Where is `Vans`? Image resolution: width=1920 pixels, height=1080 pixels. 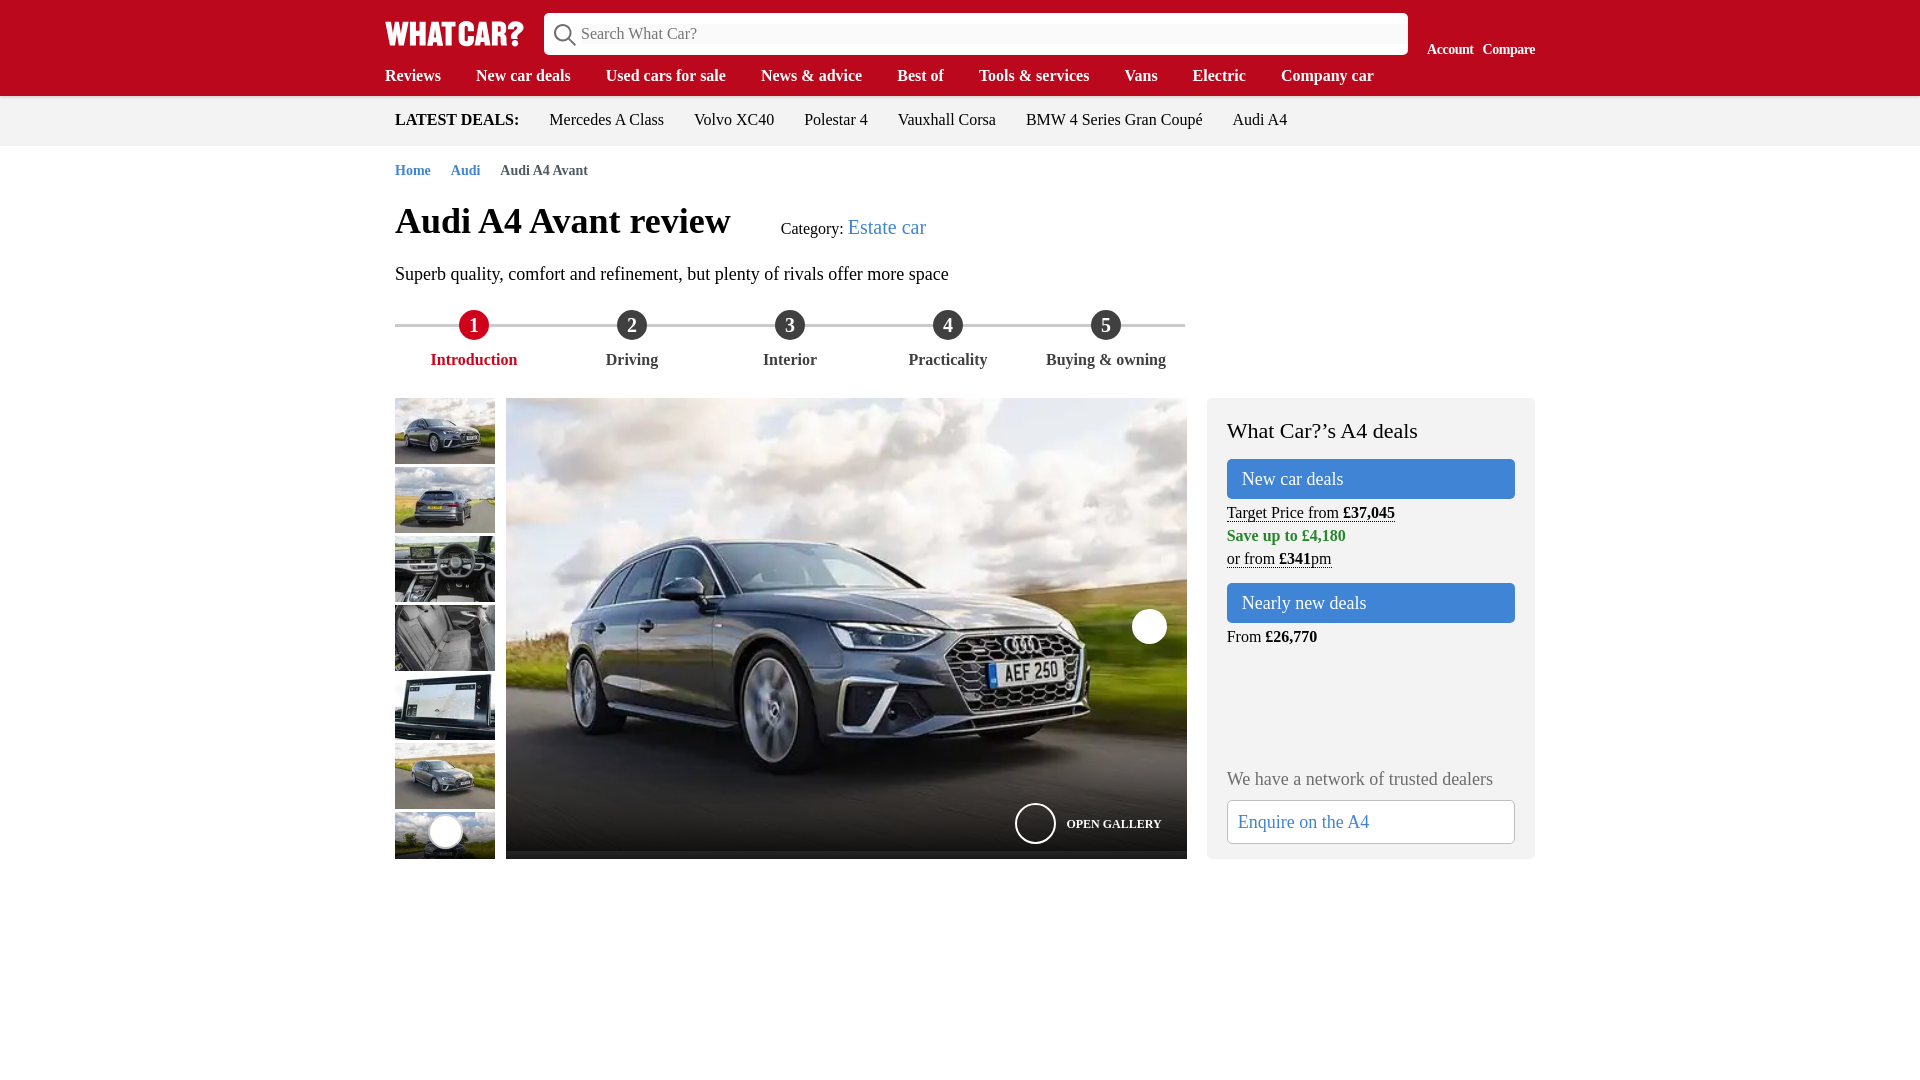
Vans is located at coordinates (1150, 76).